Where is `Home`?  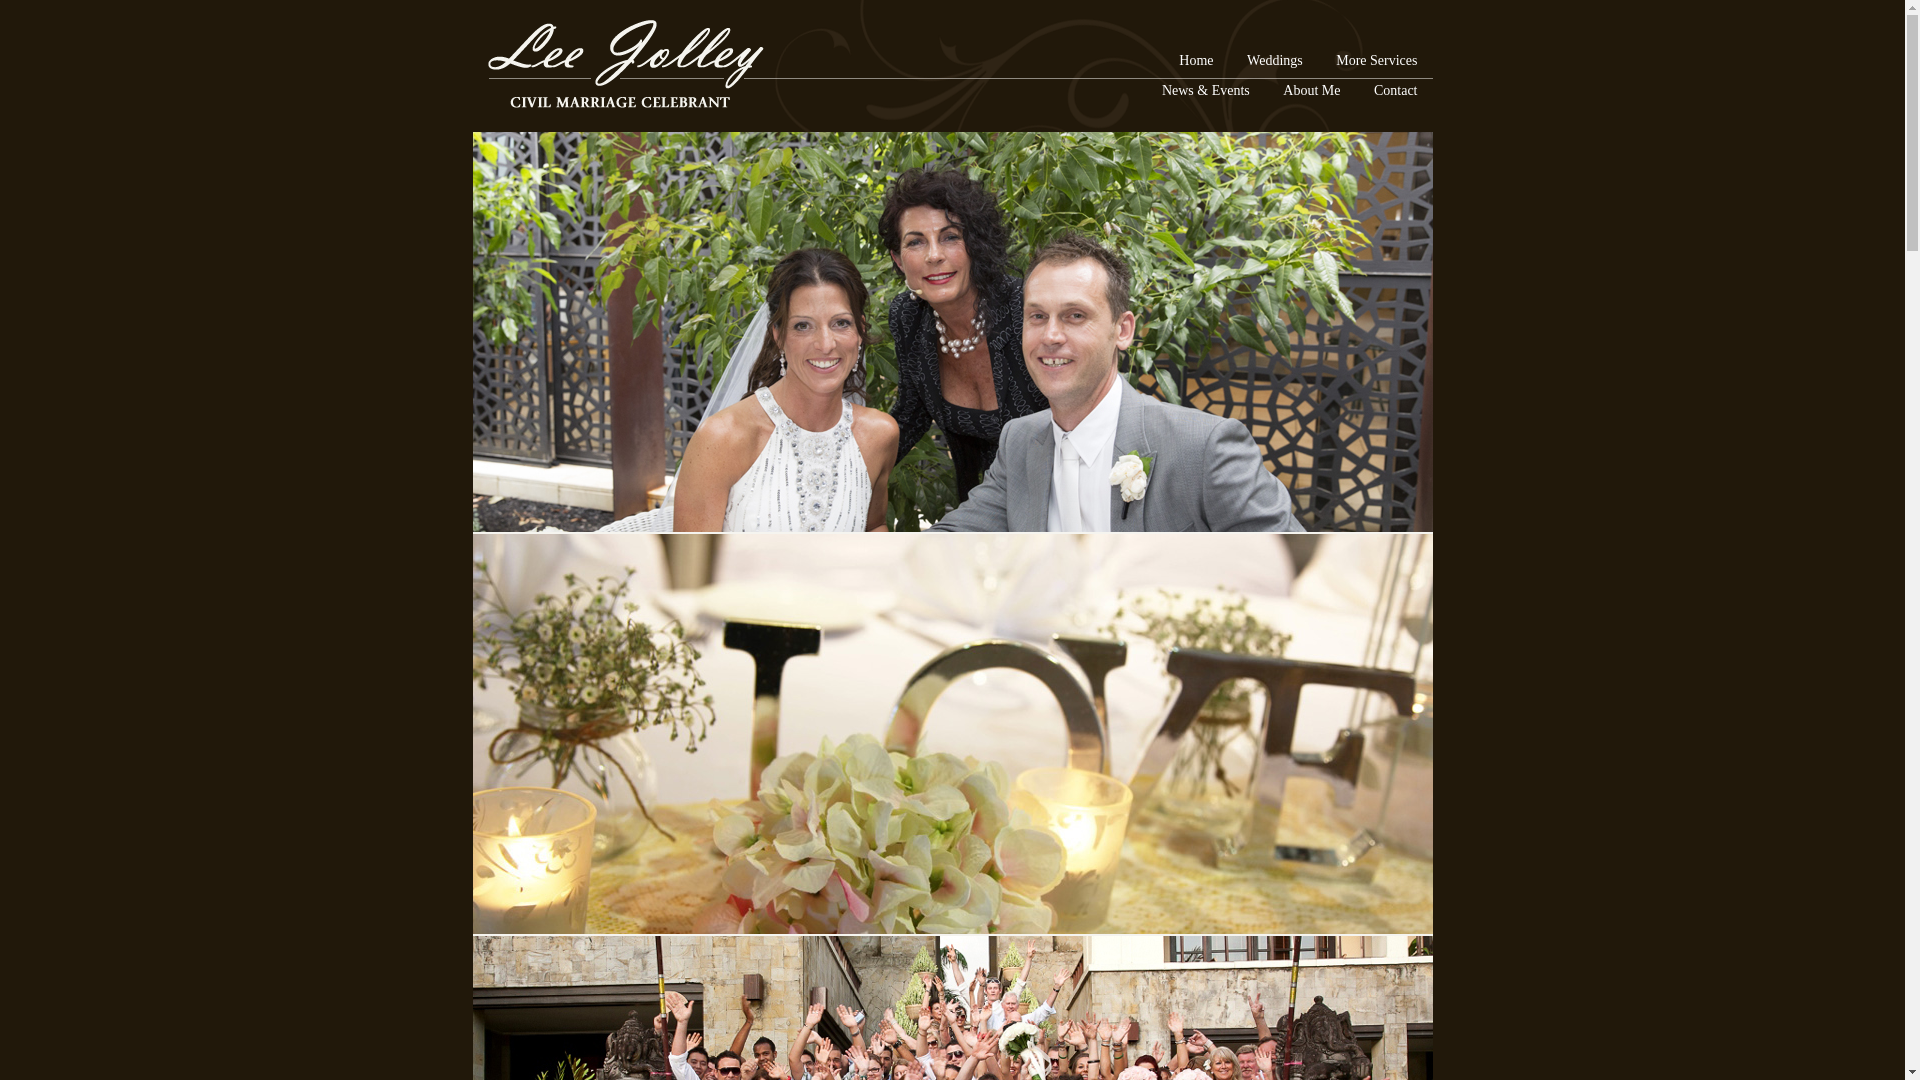
Home is located at coordinates (1196, 60).